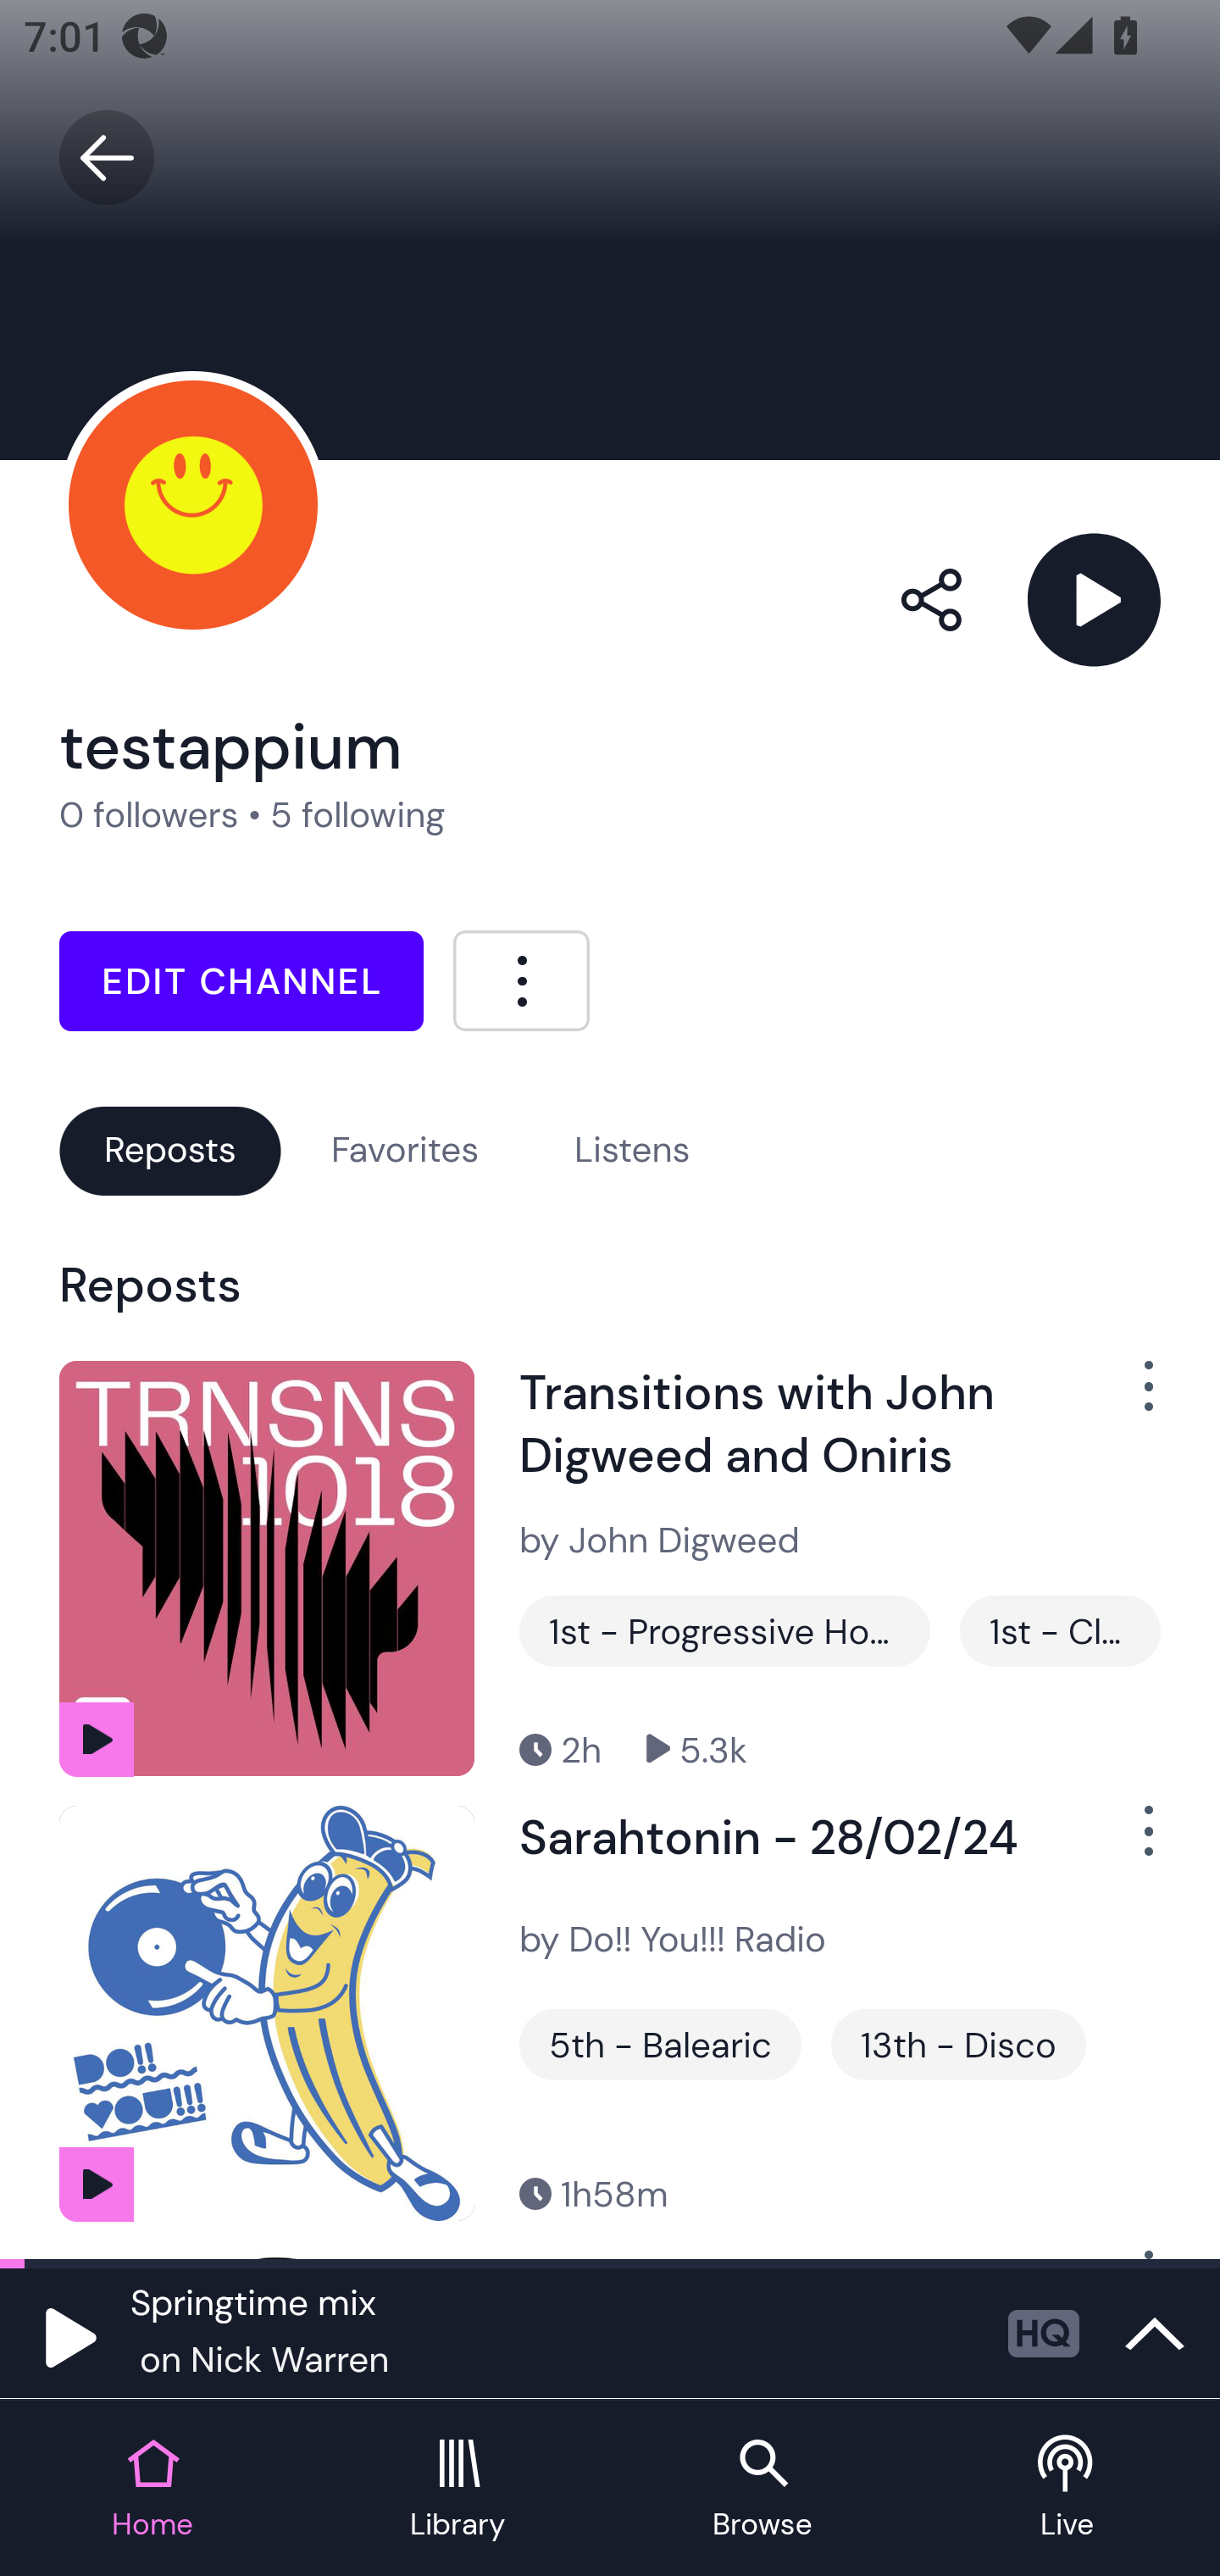 The height and width of the screenshot is (2576, 1220). What do you see at coordinates (149, 815) in the screenshot?
I see `0 followers` at bounding box center [149, 815].